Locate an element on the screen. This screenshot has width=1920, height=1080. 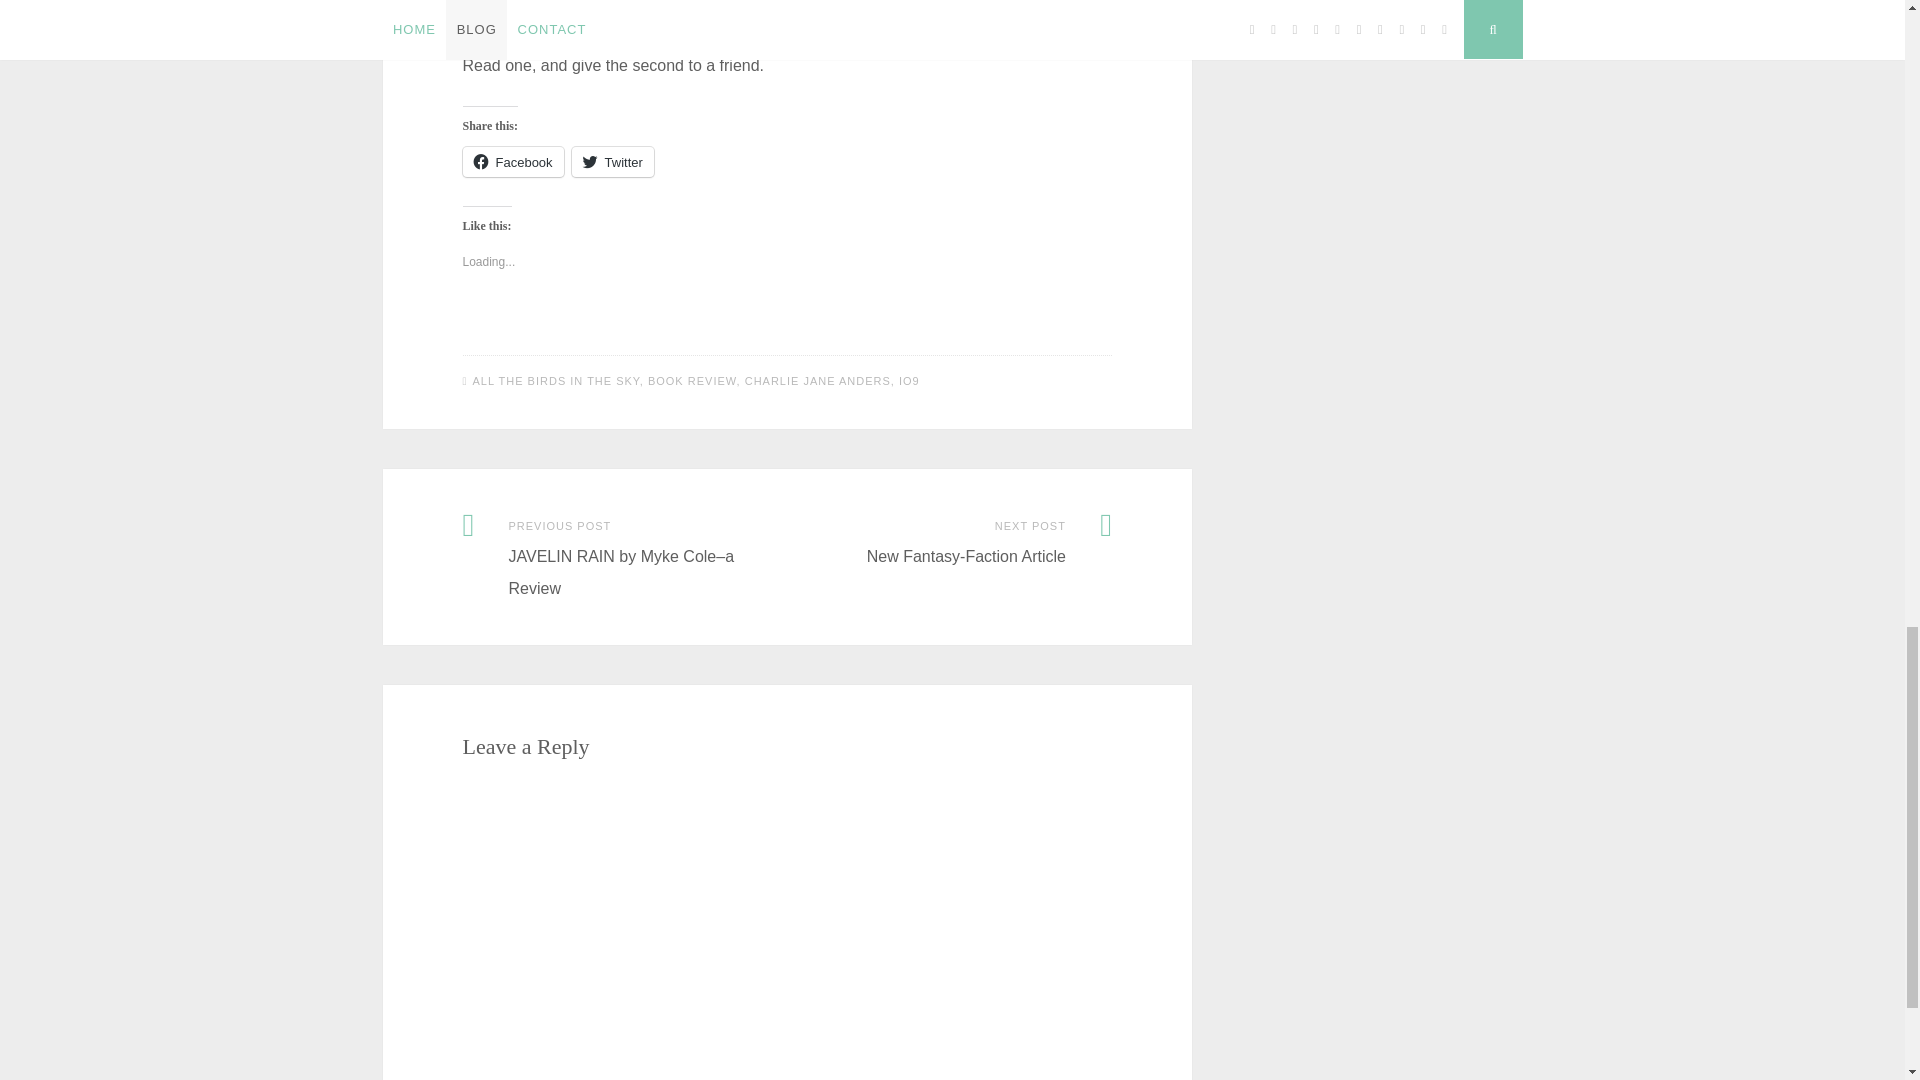
Click to share on Twitter is located at coordinates (613, 162).